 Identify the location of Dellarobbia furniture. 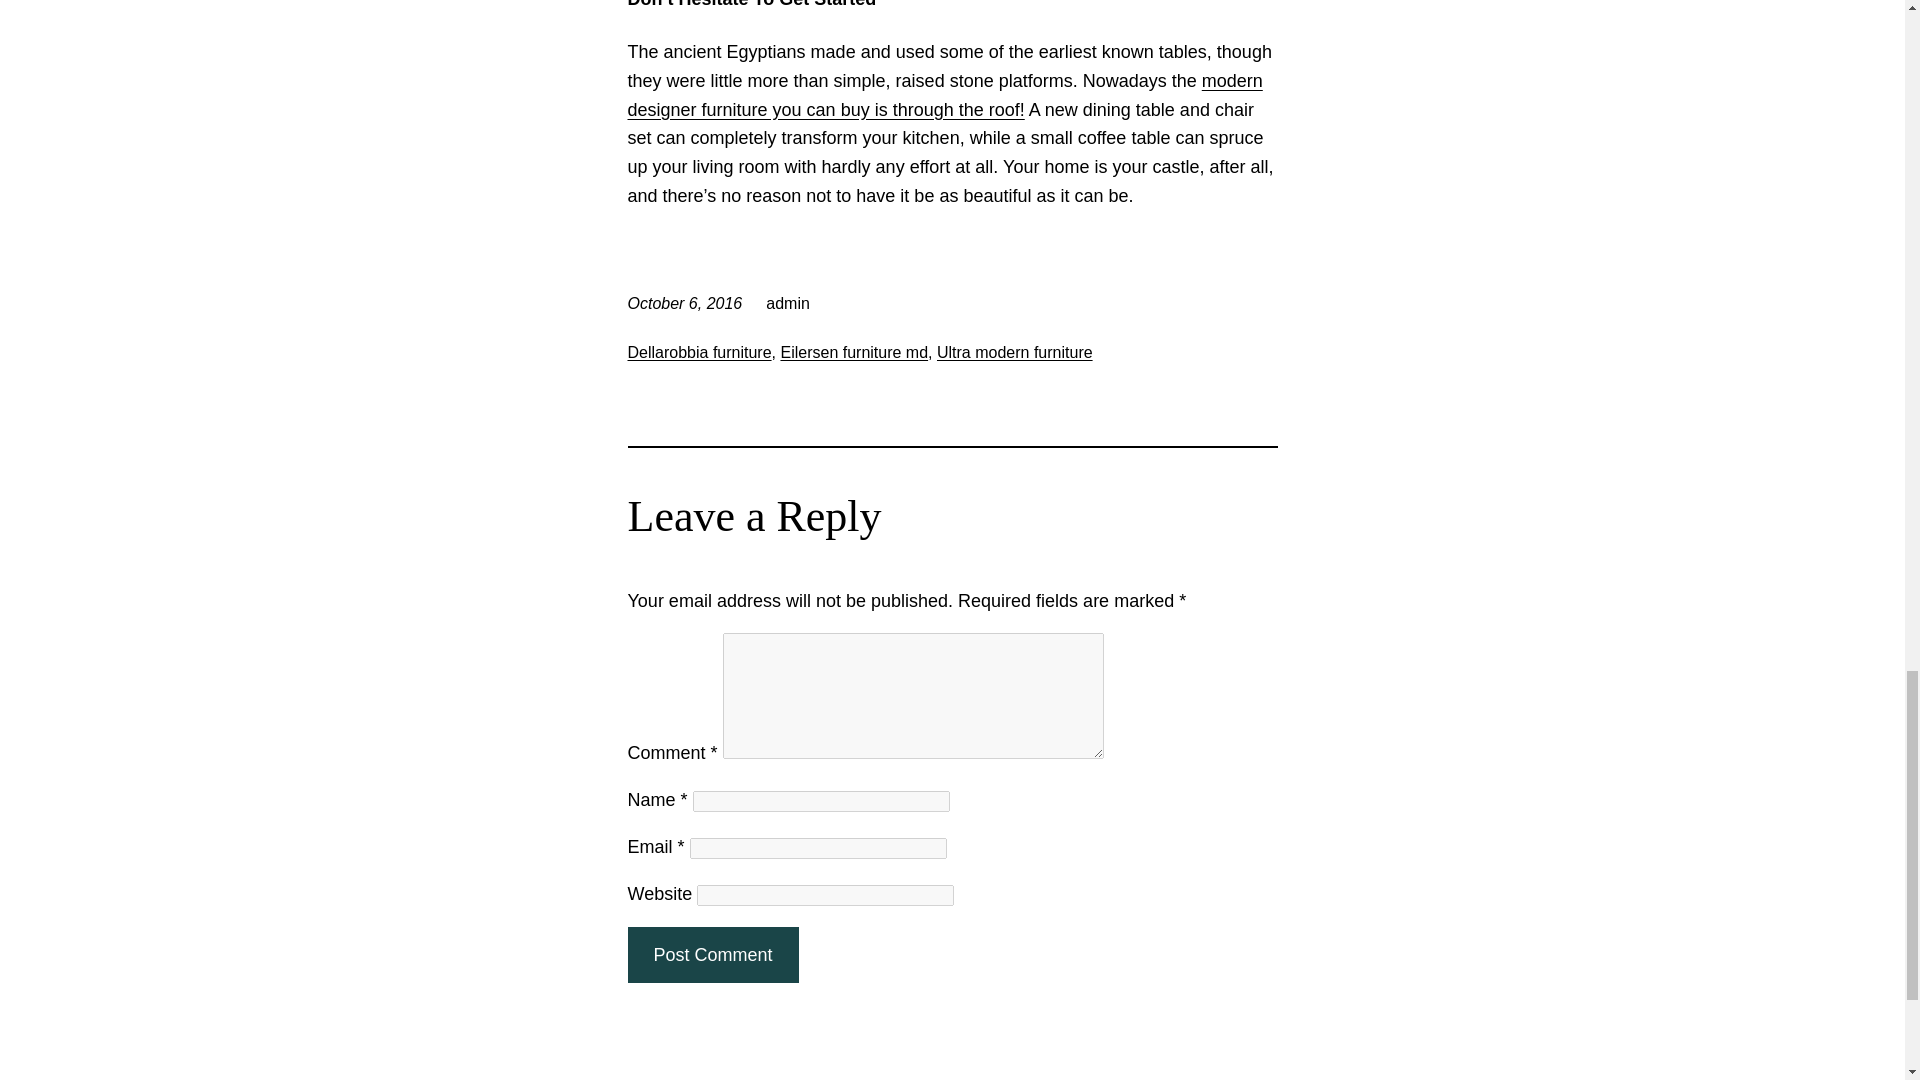
(699, 352).